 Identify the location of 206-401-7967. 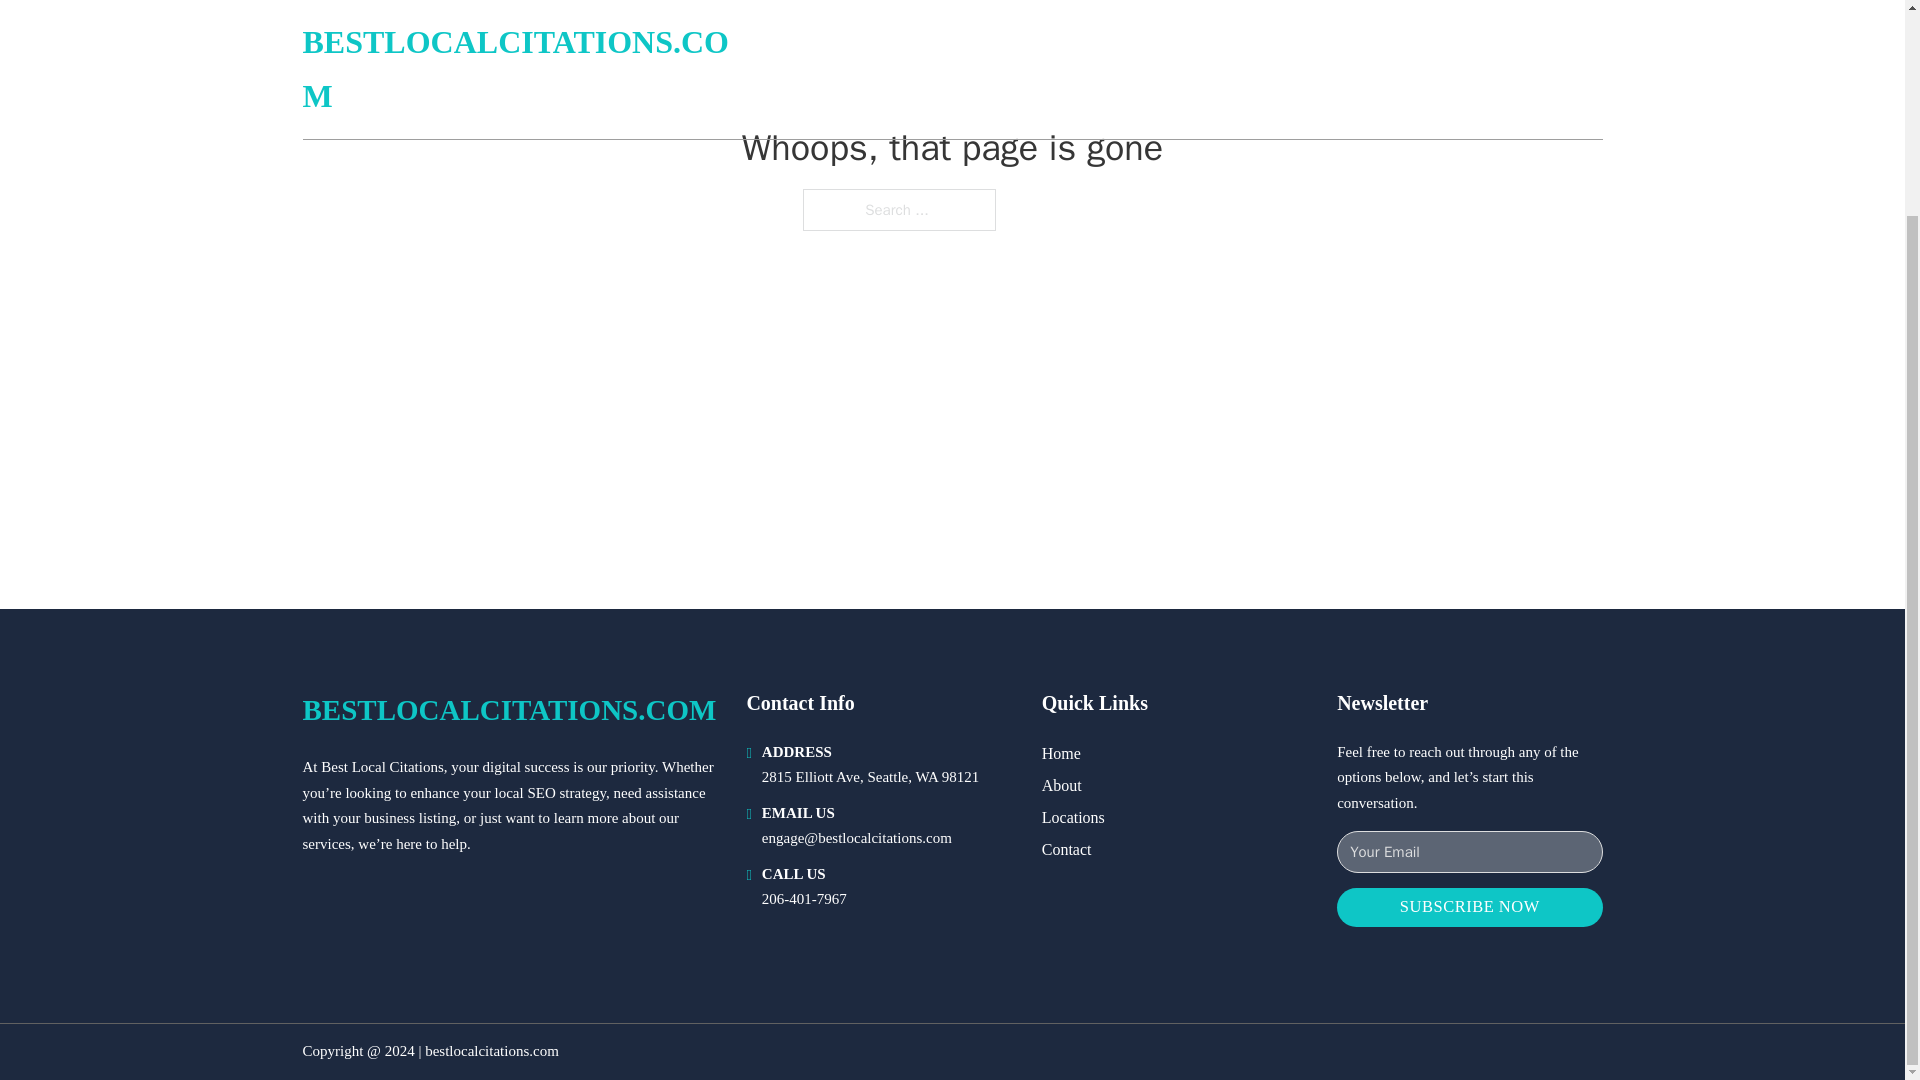
(804, 899).